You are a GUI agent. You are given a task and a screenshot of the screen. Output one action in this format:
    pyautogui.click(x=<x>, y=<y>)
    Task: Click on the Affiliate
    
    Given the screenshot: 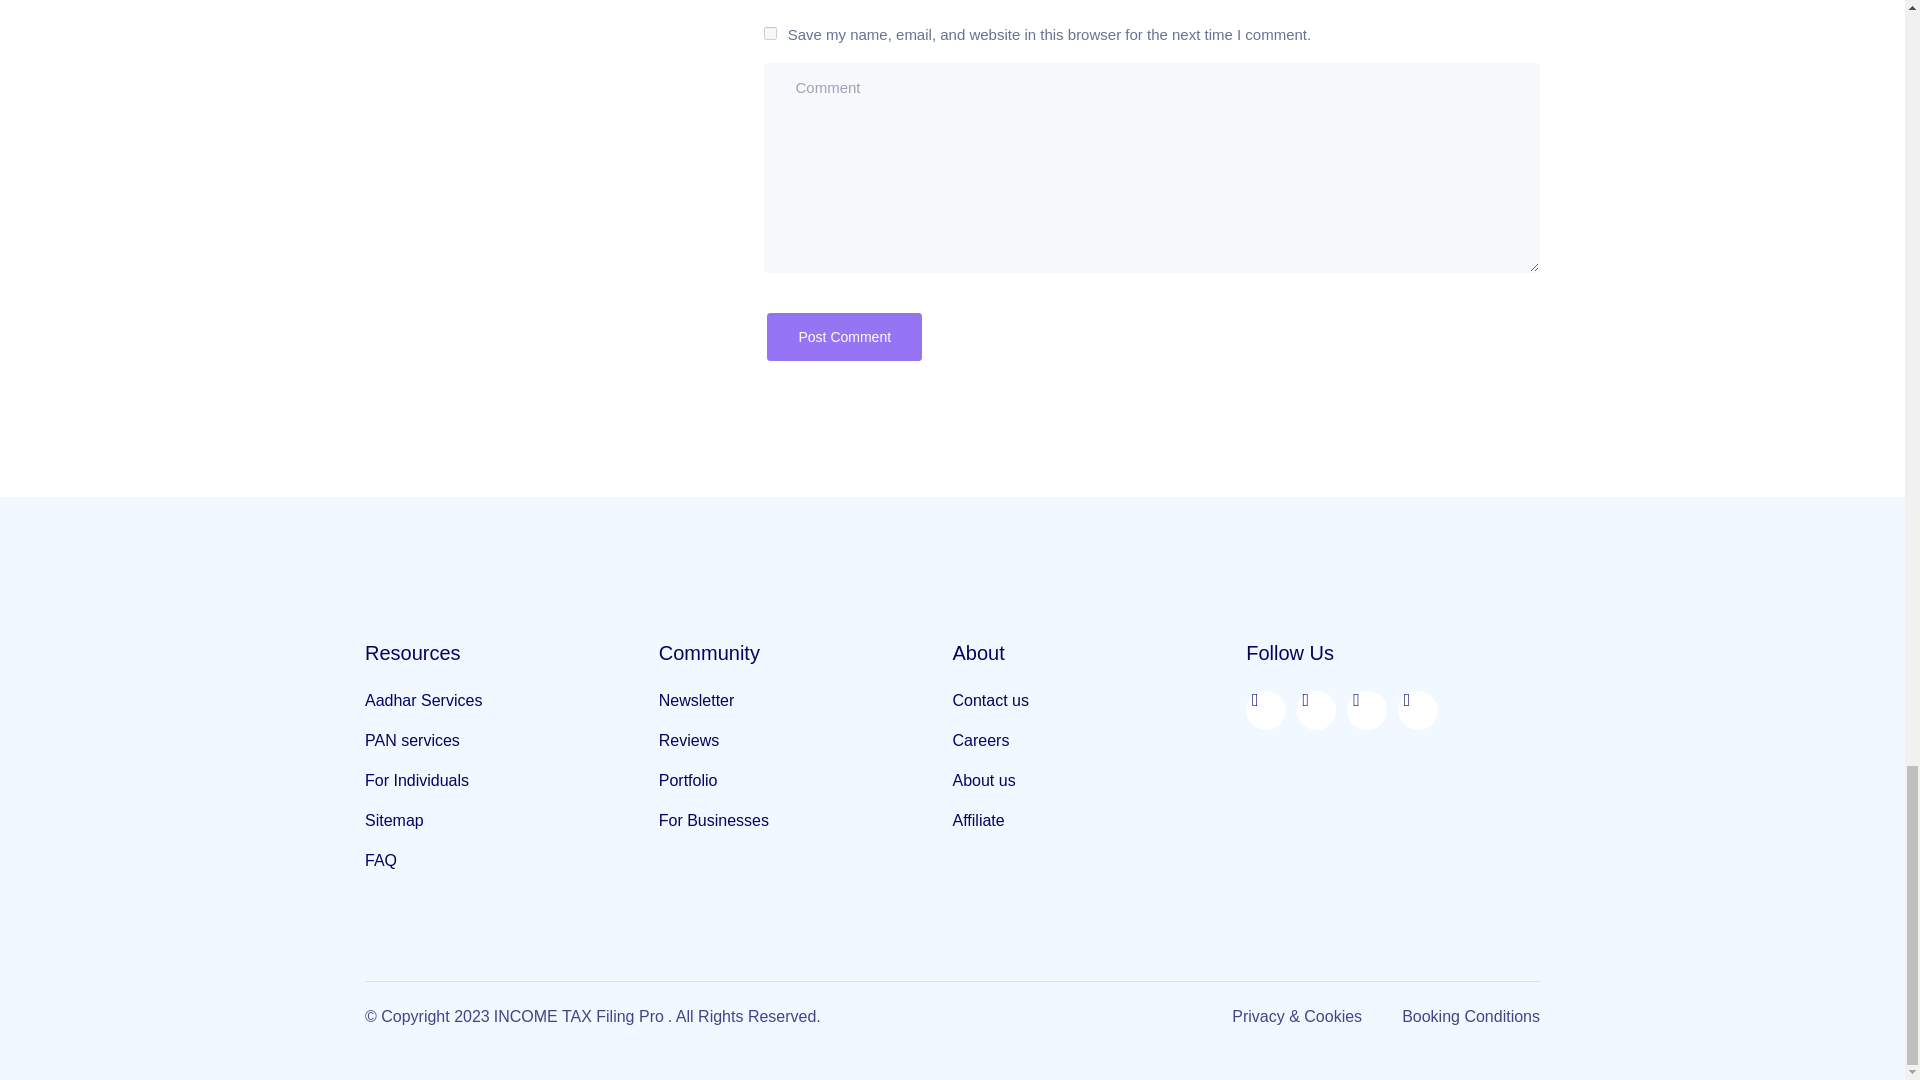 What is the action you would take?
    pyautogui.click(x=1099, y=821)
    